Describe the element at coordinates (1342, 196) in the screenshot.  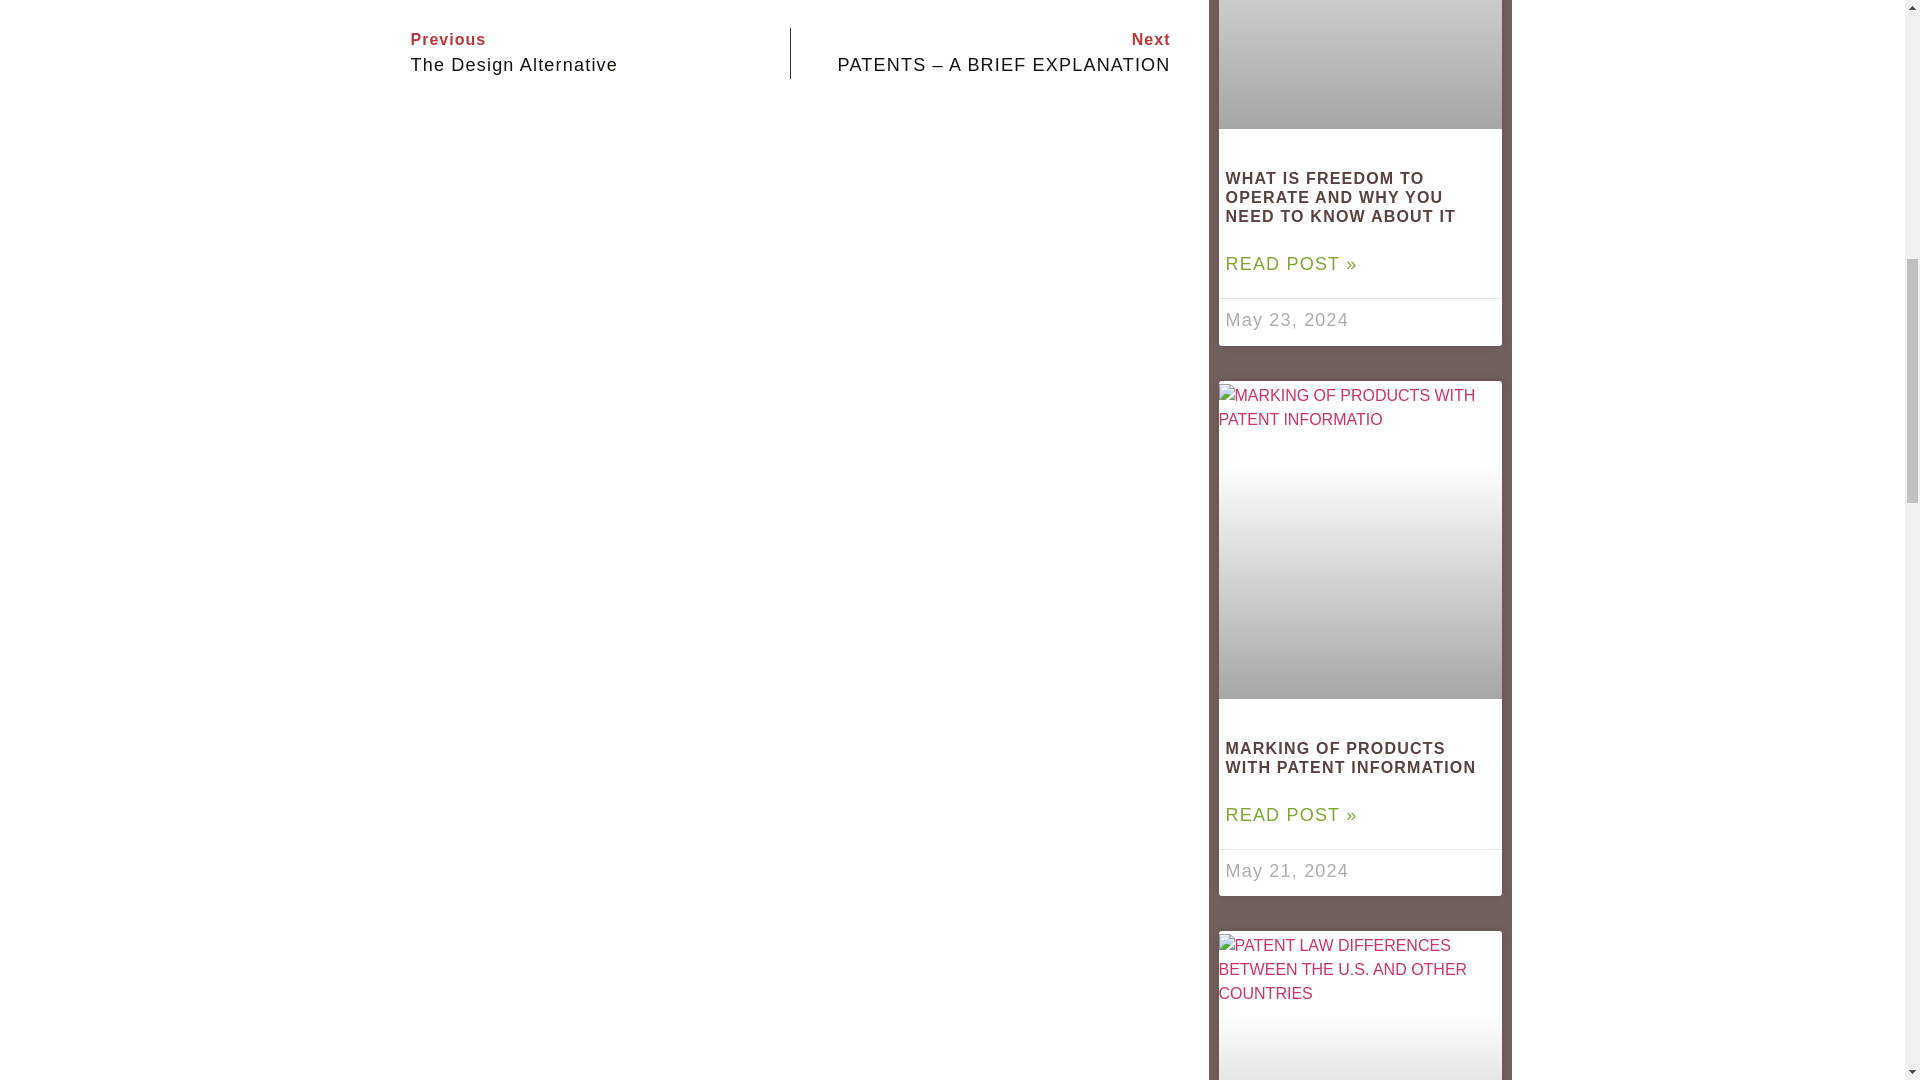
I see `WHAT IS FREEDOM TO OPERATE AND WHY YOU NEED TO KNOW ABOUT IT` at that location.